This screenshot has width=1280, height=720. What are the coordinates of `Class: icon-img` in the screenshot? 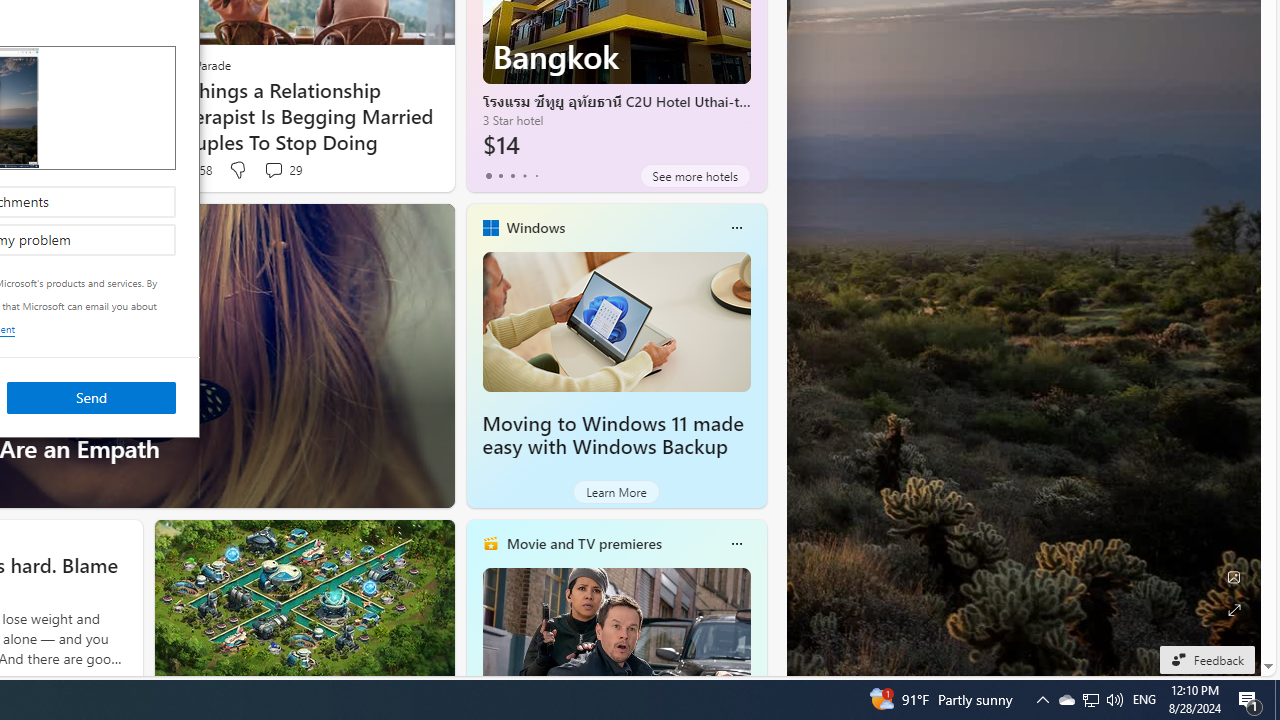 It's located at (736, 544).